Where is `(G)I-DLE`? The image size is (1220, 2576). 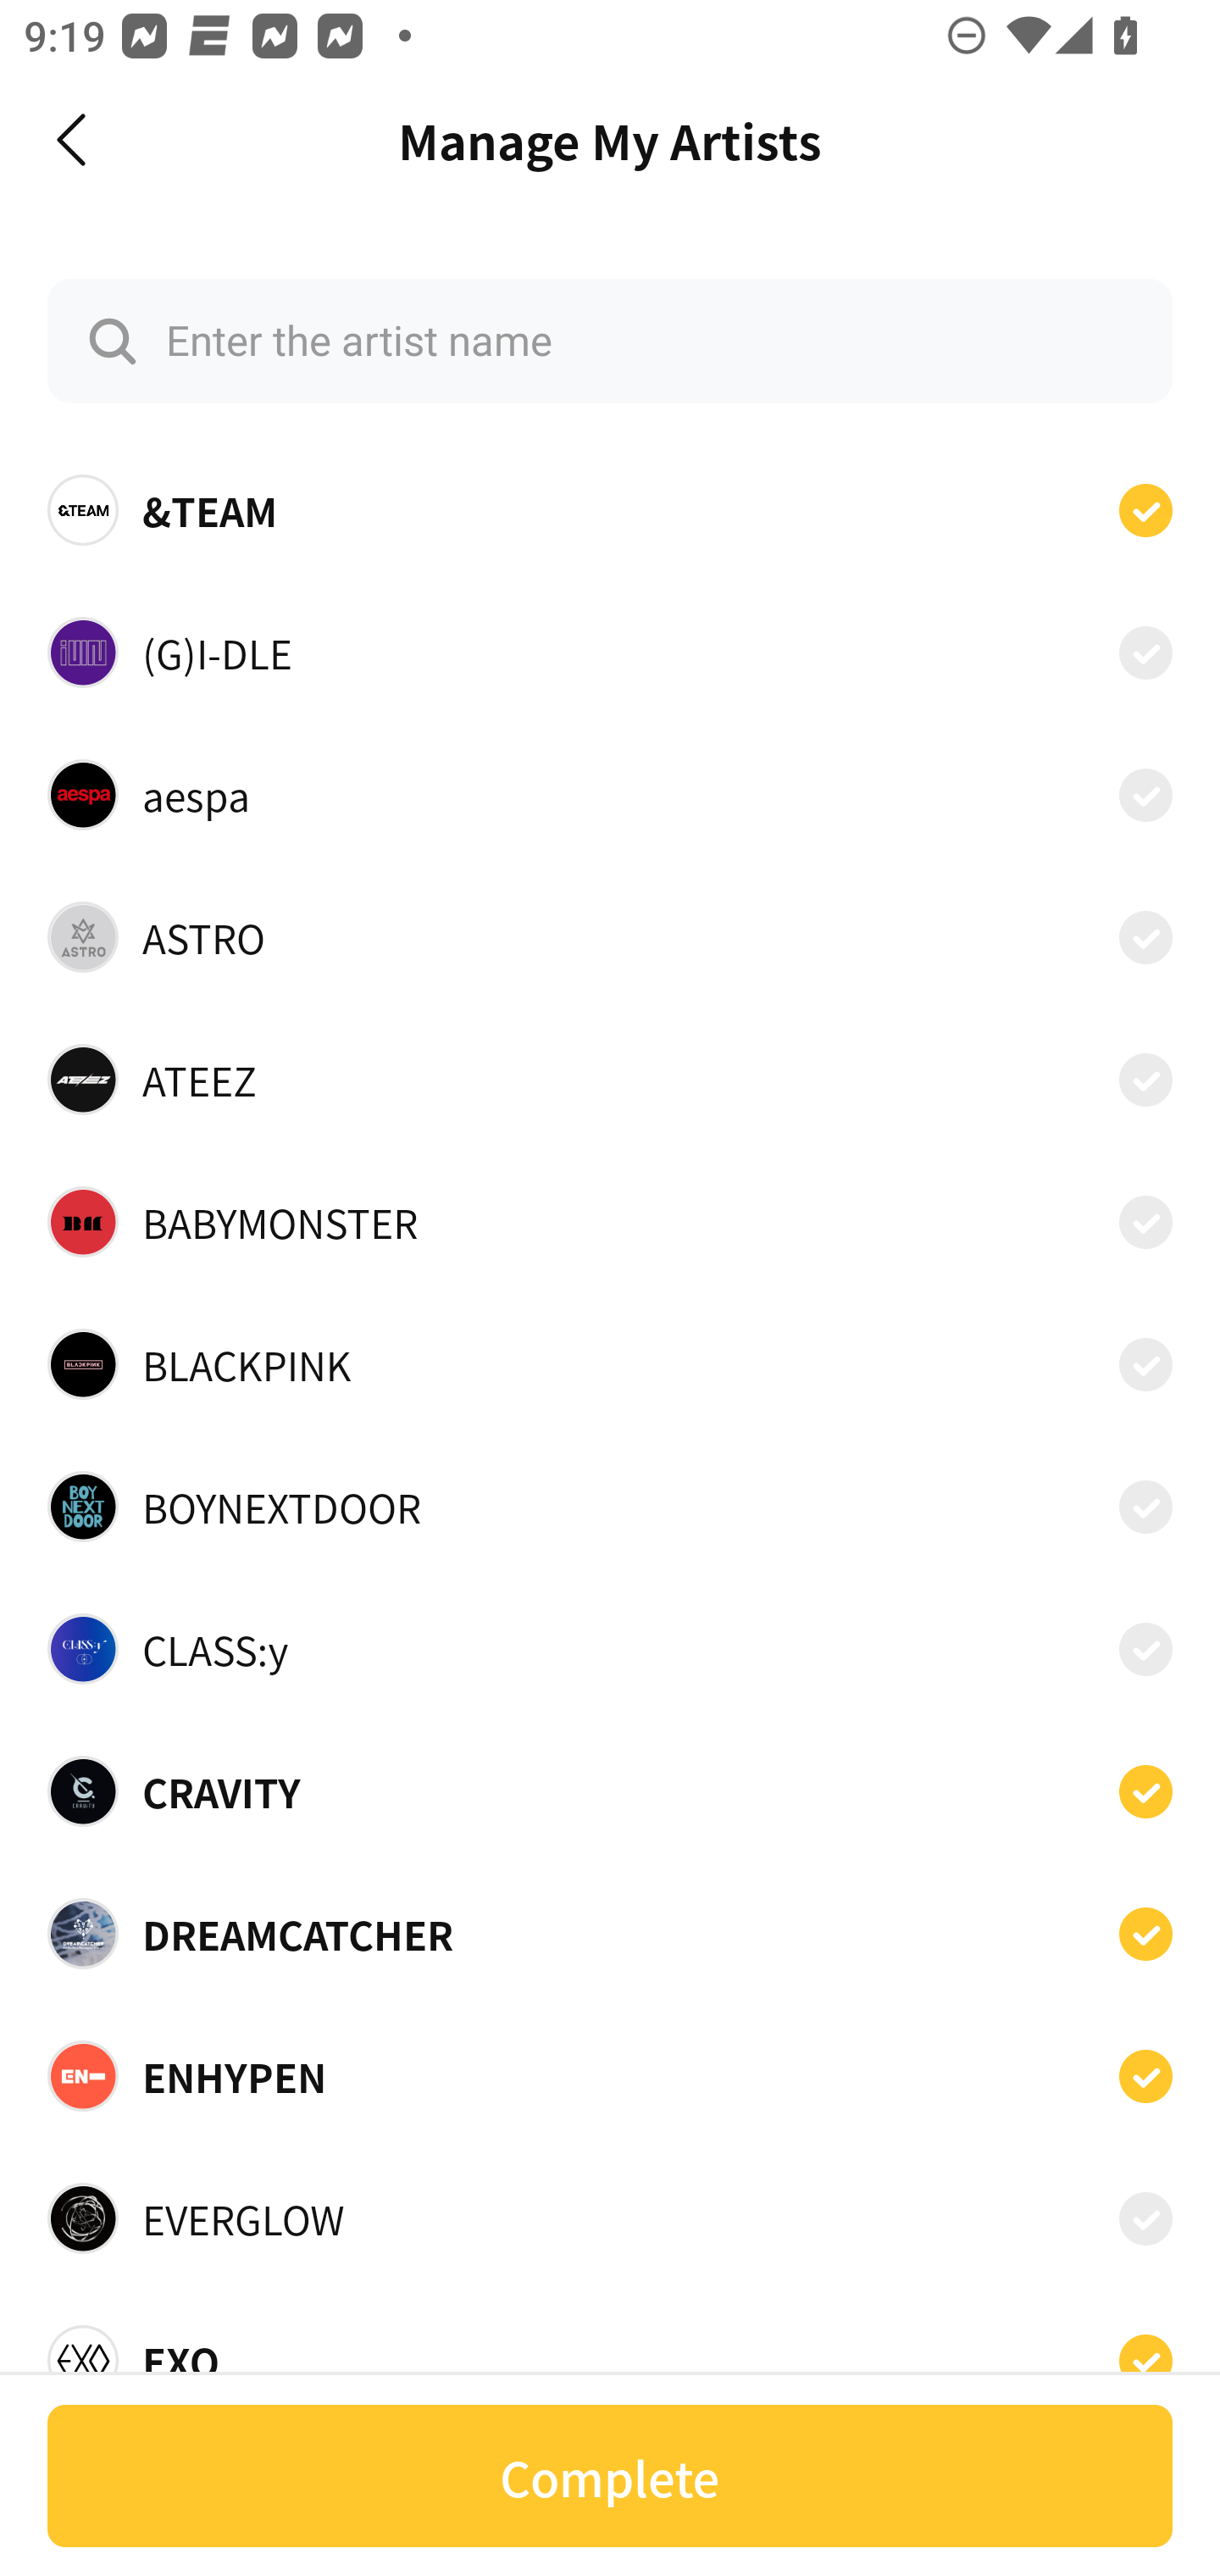 (G)I-DLE is located at coordinates (610, 651).